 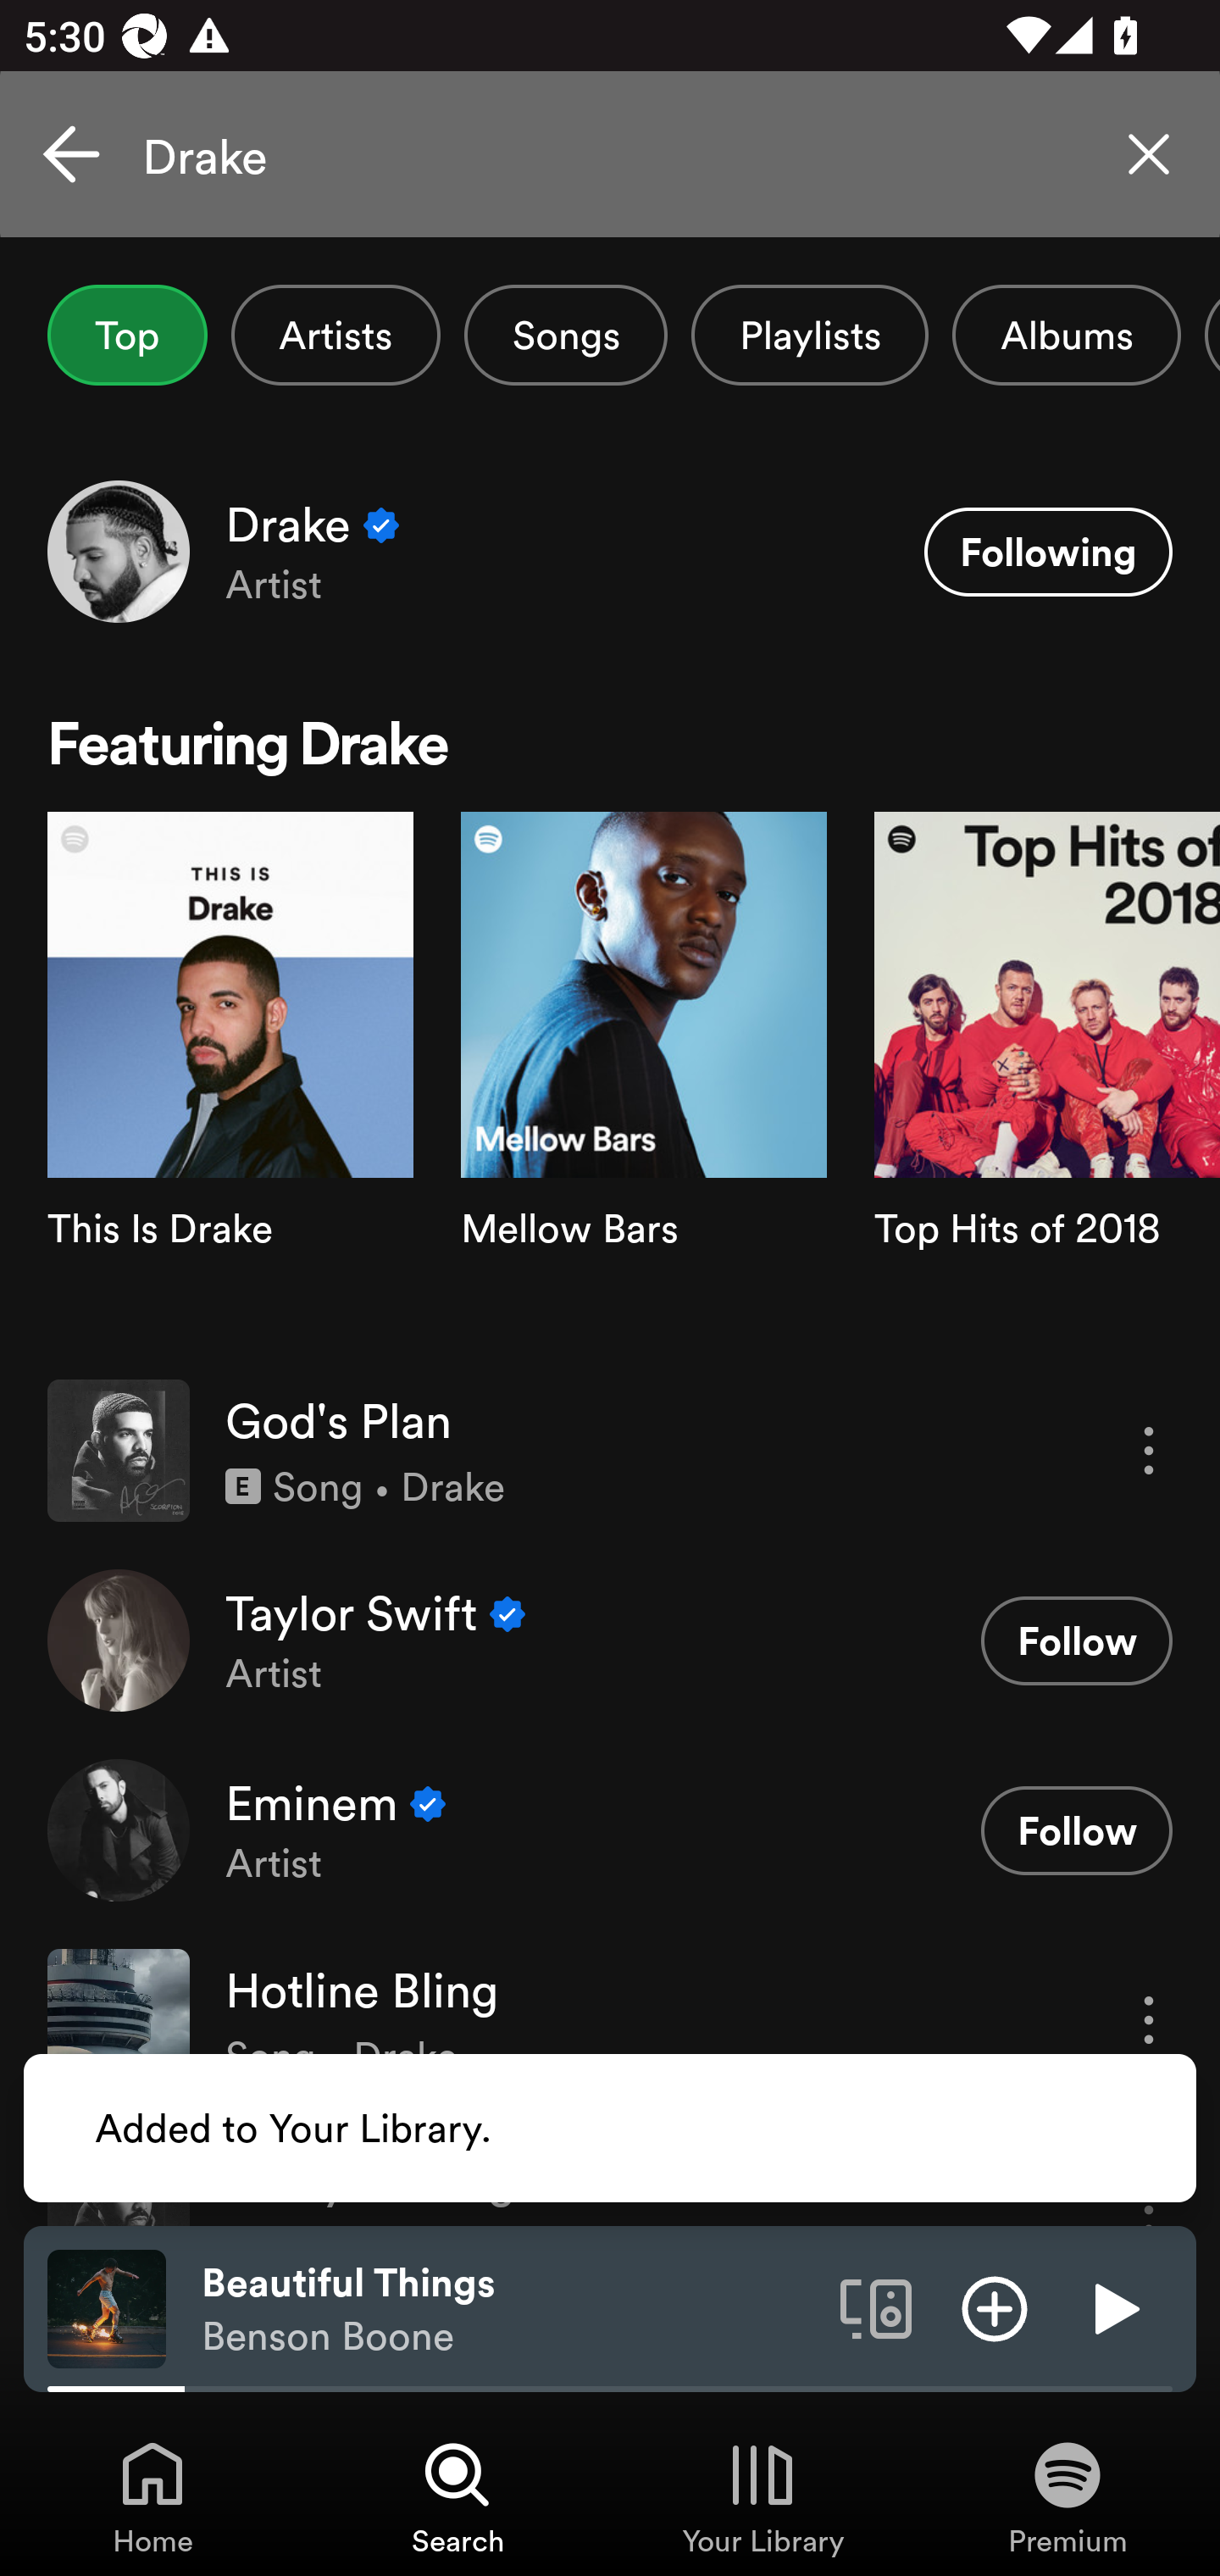 What do you see at coordinates (1149, 1451) in the screenshot?
I see `More options for song God's Plan` at bounding box center [1149, 1451].